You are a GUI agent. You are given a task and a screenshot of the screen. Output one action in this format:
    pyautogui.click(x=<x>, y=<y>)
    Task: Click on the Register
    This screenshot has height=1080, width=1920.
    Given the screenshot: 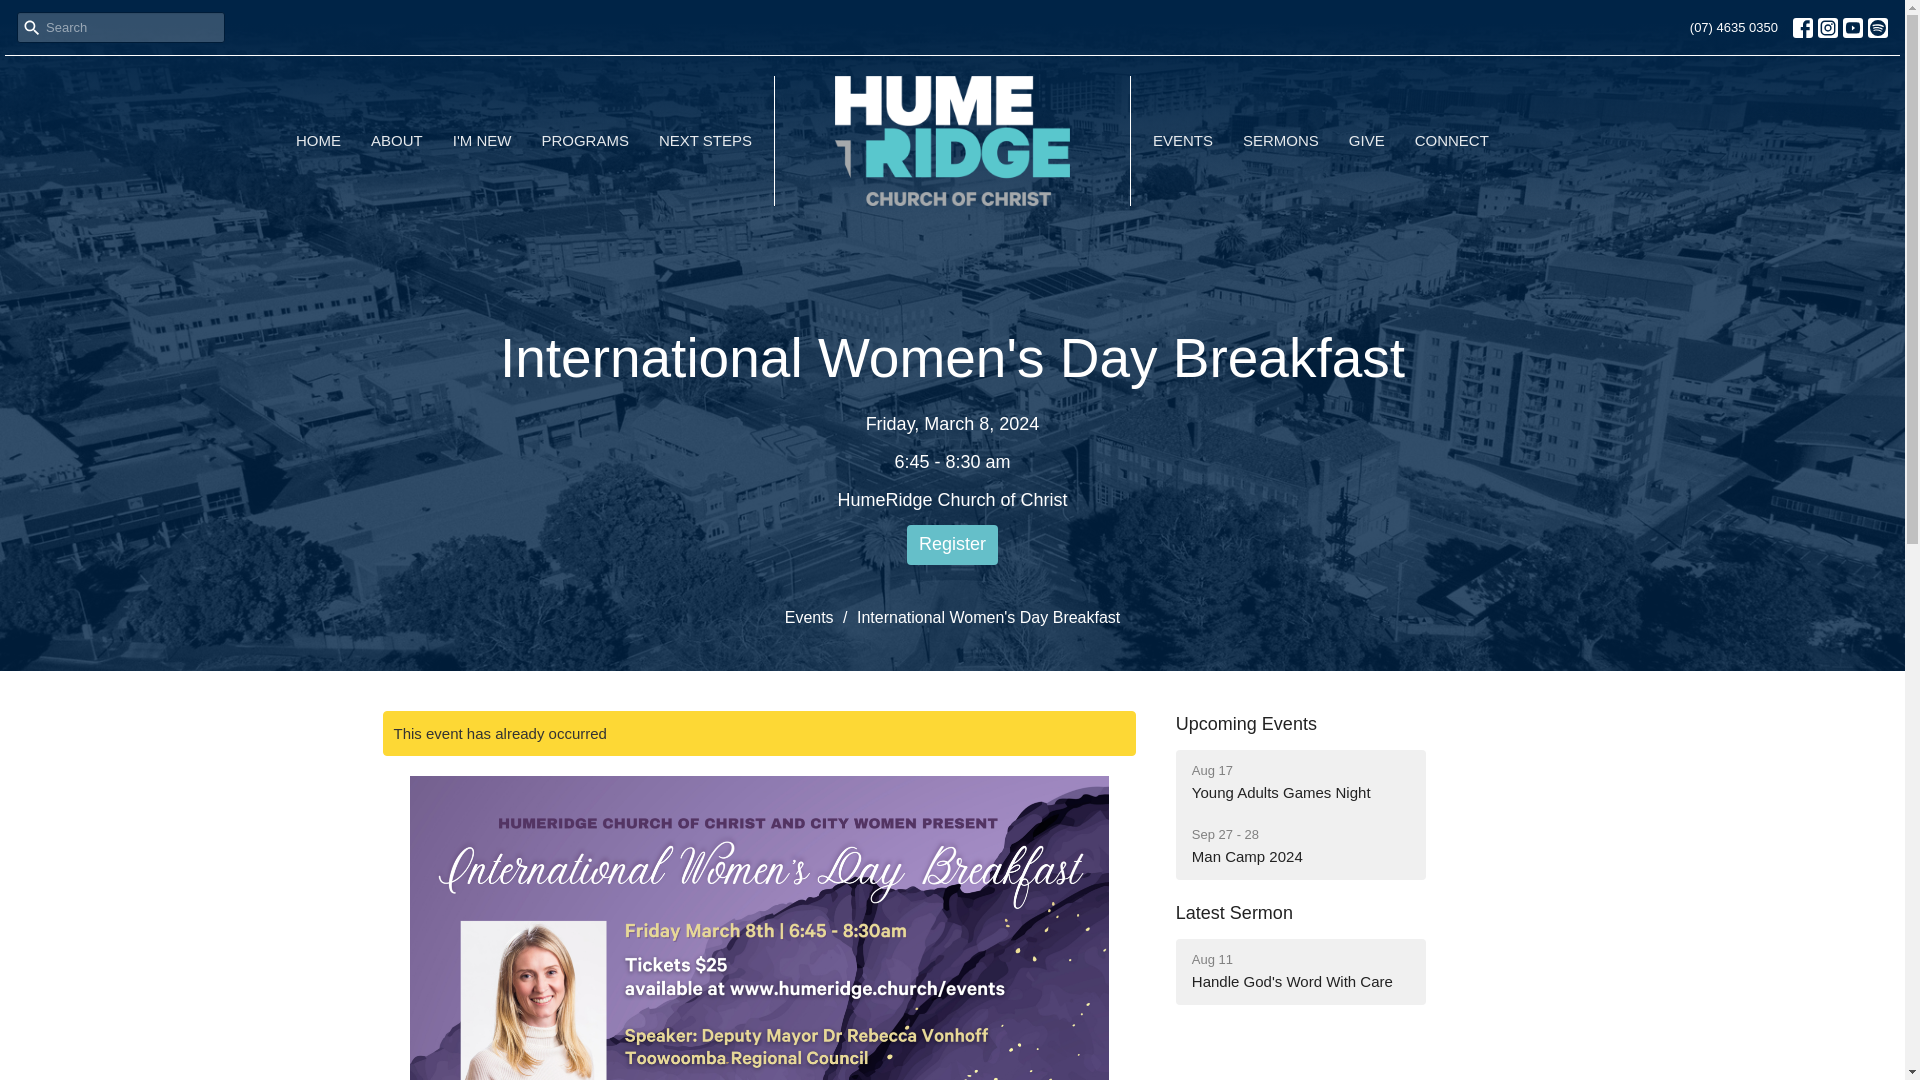 What is the action you would take?
    pyautogui.click(x=585, y=140)
    